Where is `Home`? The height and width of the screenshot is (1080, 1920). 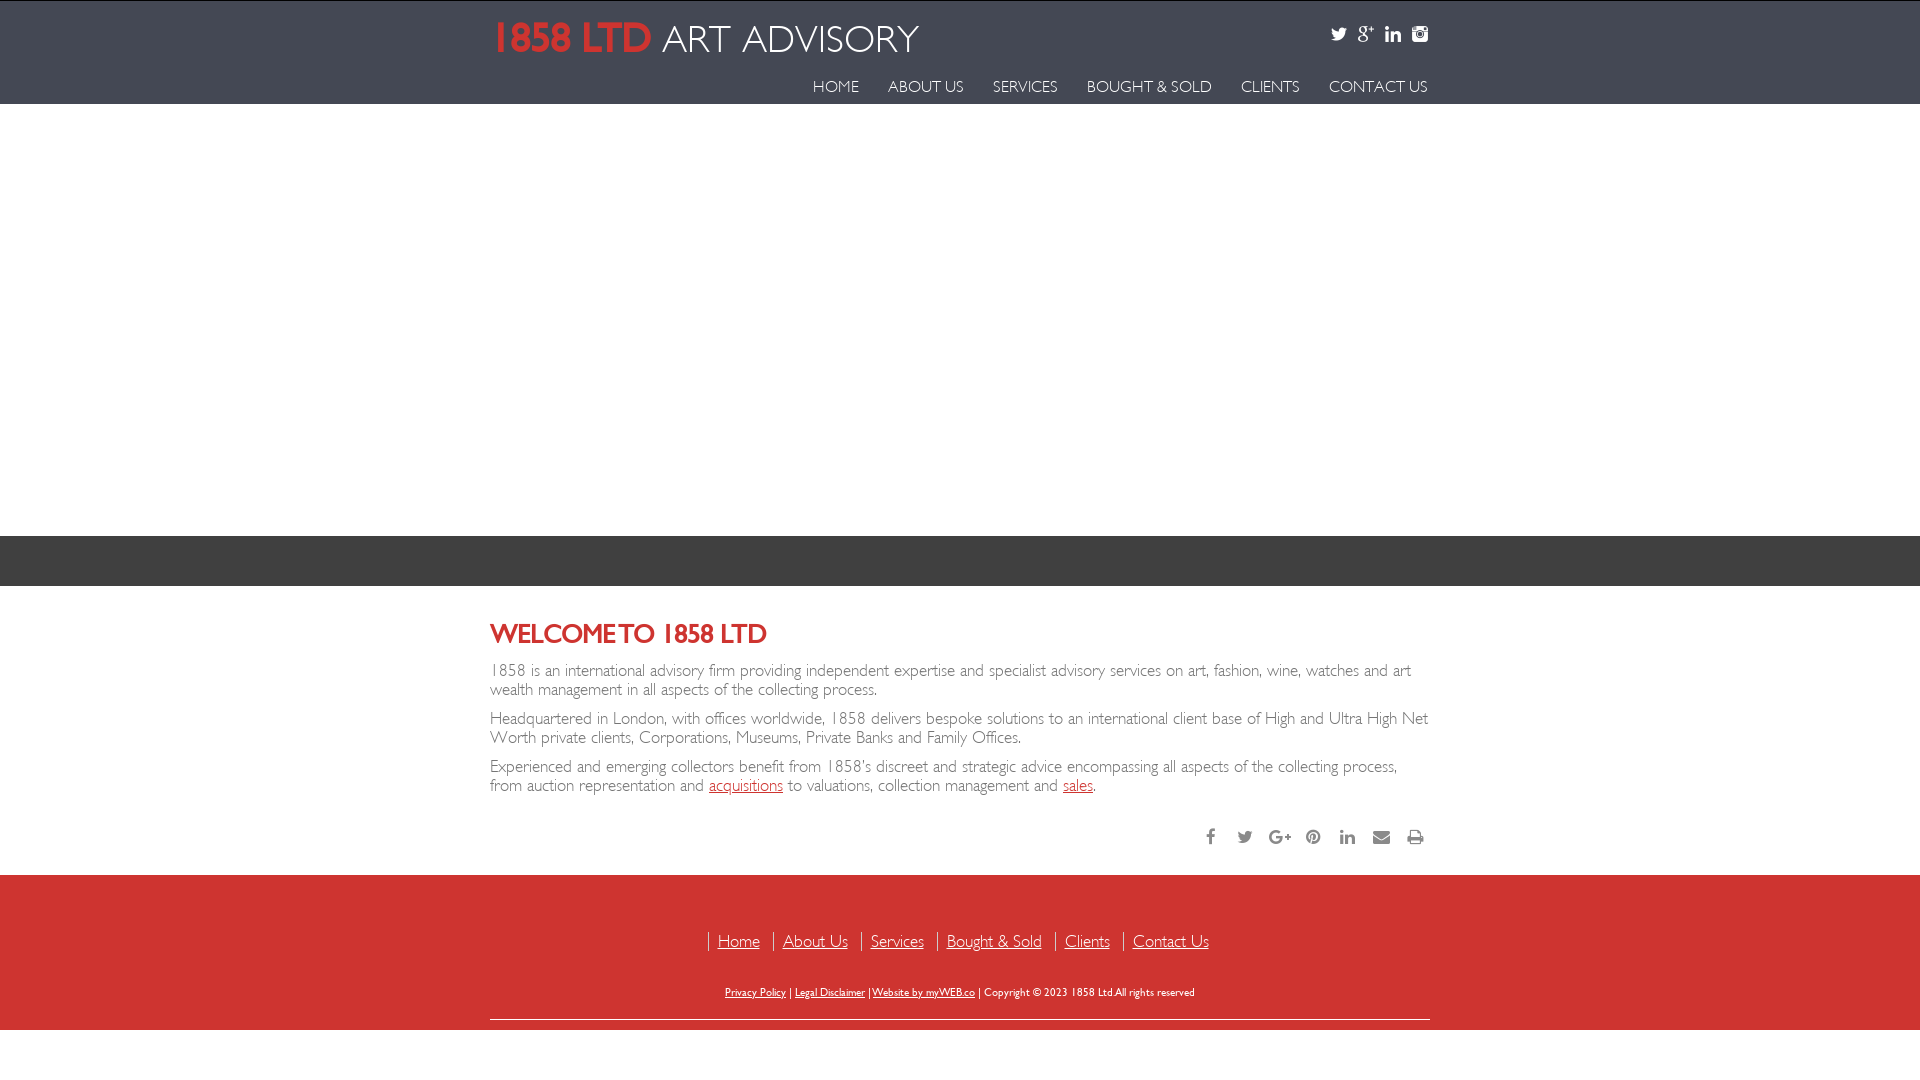 Home is located at coordinates (739, 942).